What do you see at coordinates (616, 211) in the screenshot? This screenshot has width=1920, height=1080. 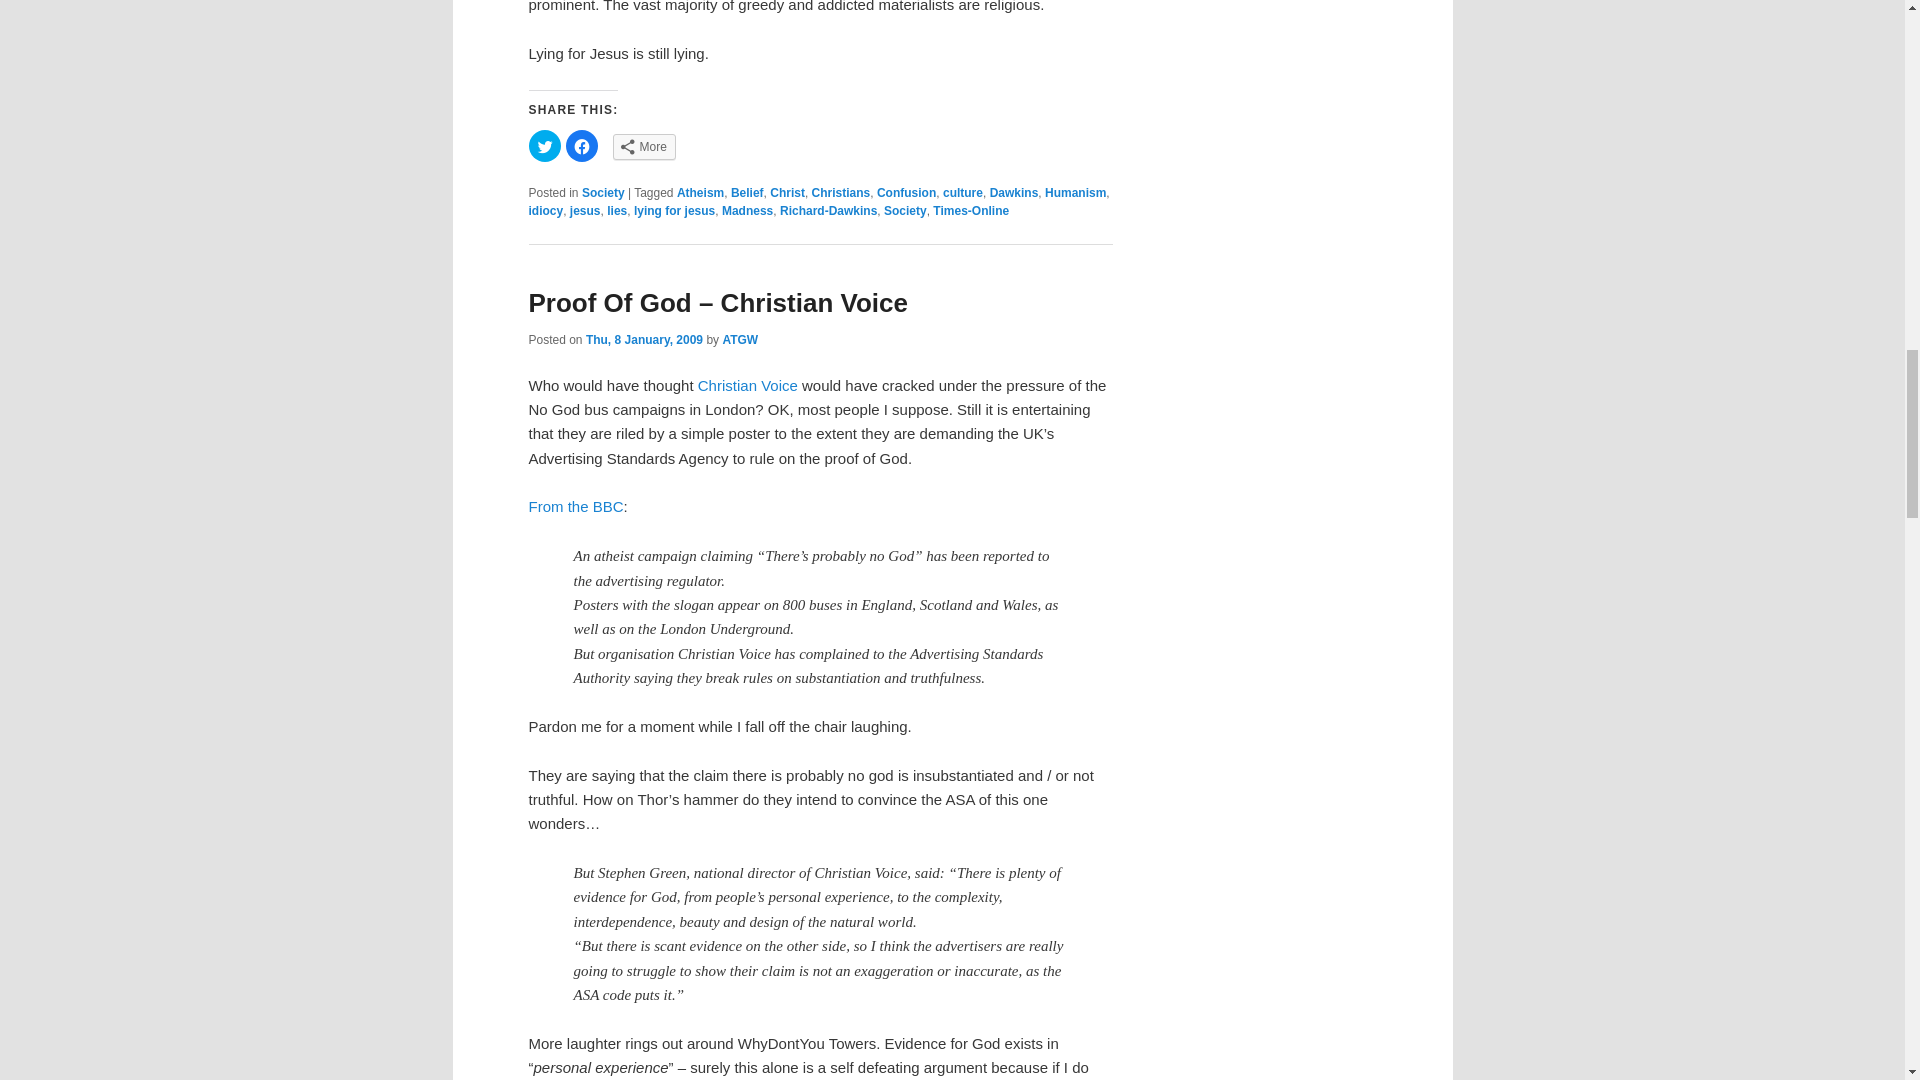 I see `lies` at bounding box center [616, 211].